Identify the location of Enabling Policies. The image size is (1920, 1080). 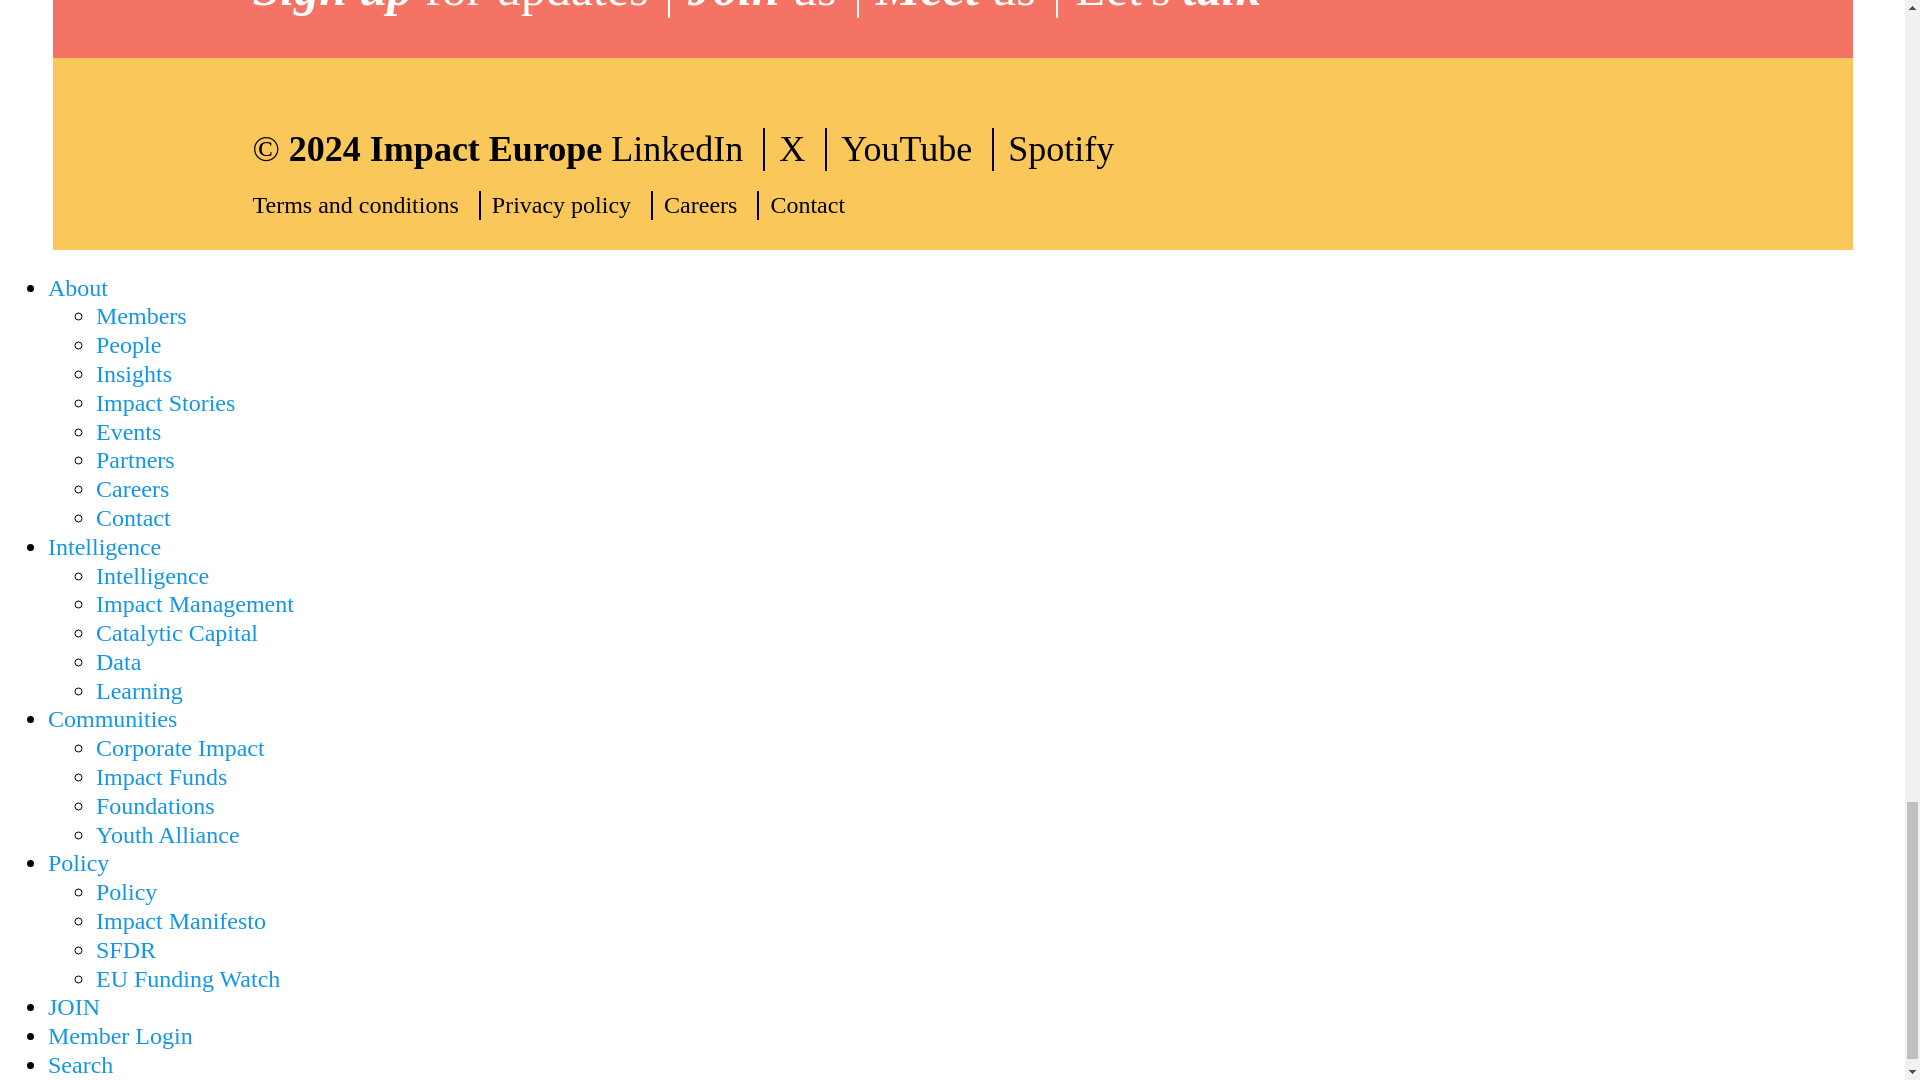
(78, 862).